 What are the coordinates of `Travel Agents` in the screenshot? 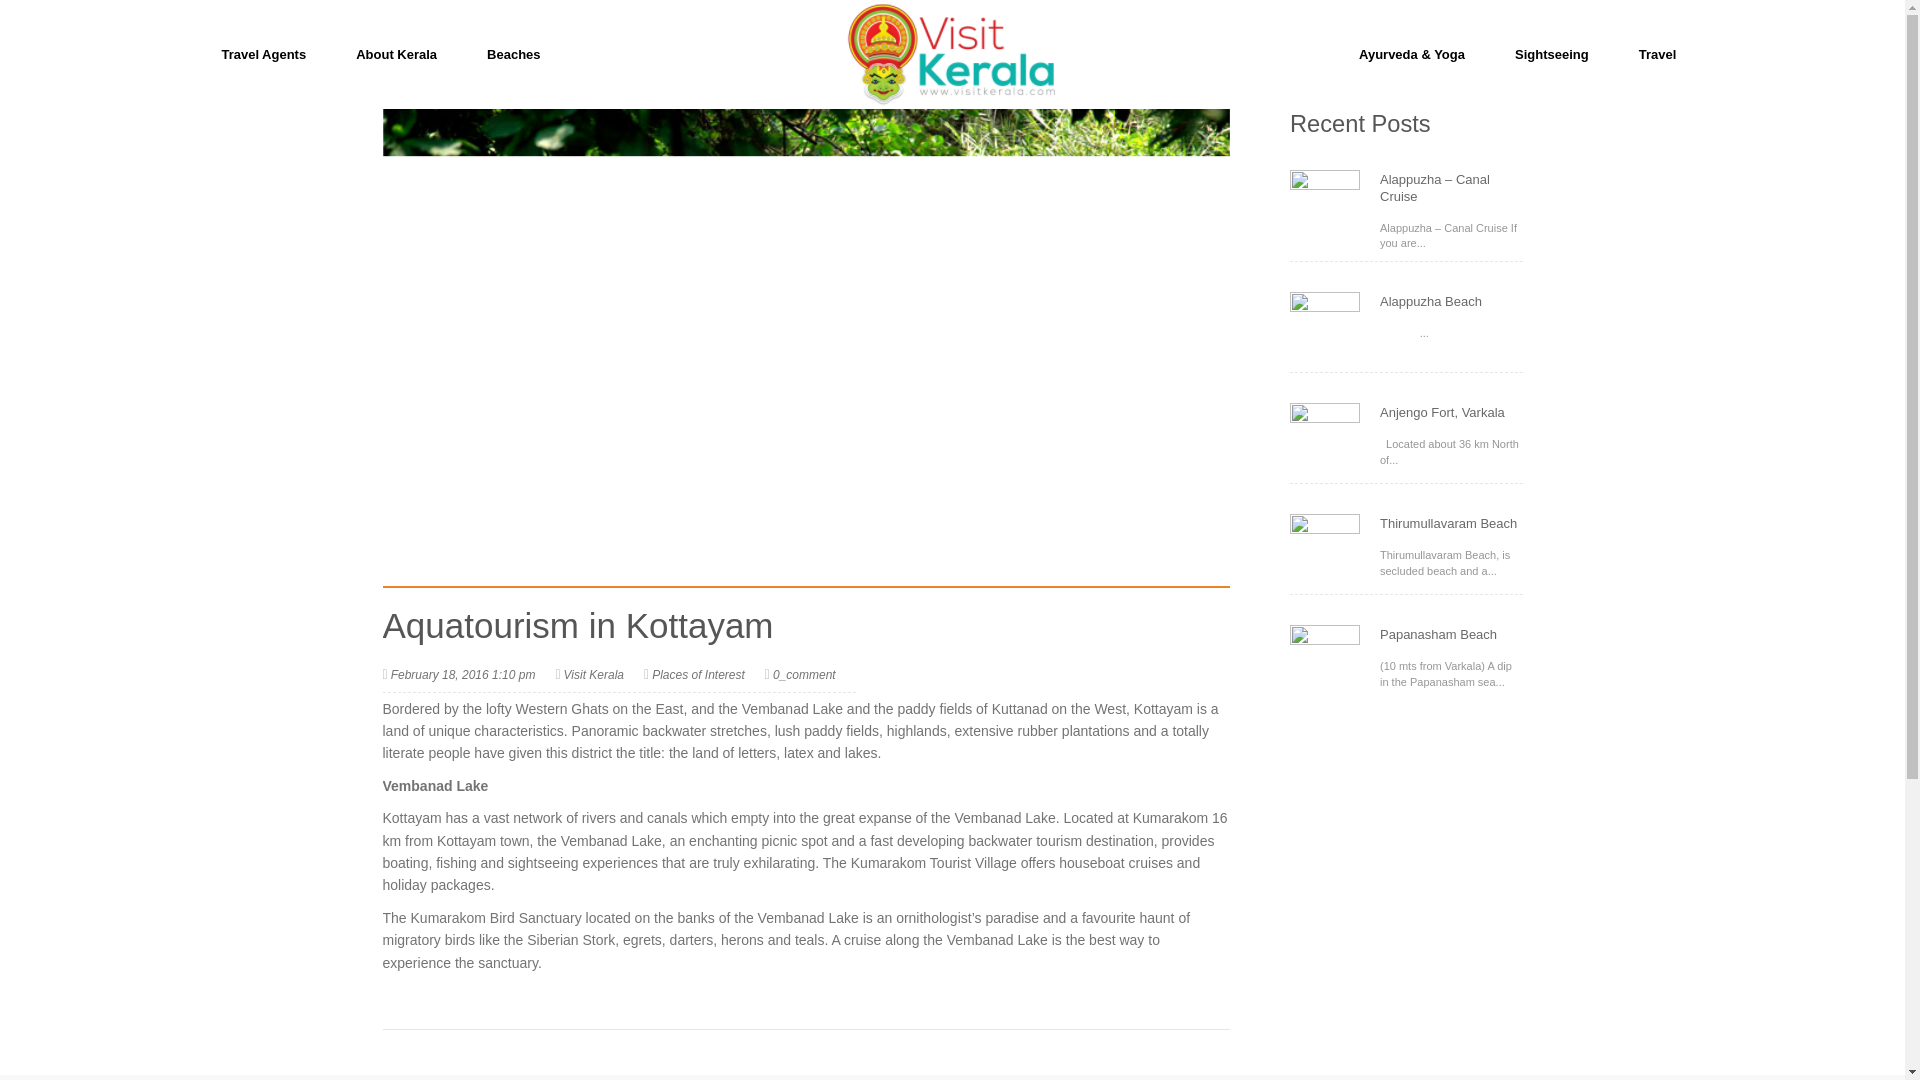 It's located at (262, 54).